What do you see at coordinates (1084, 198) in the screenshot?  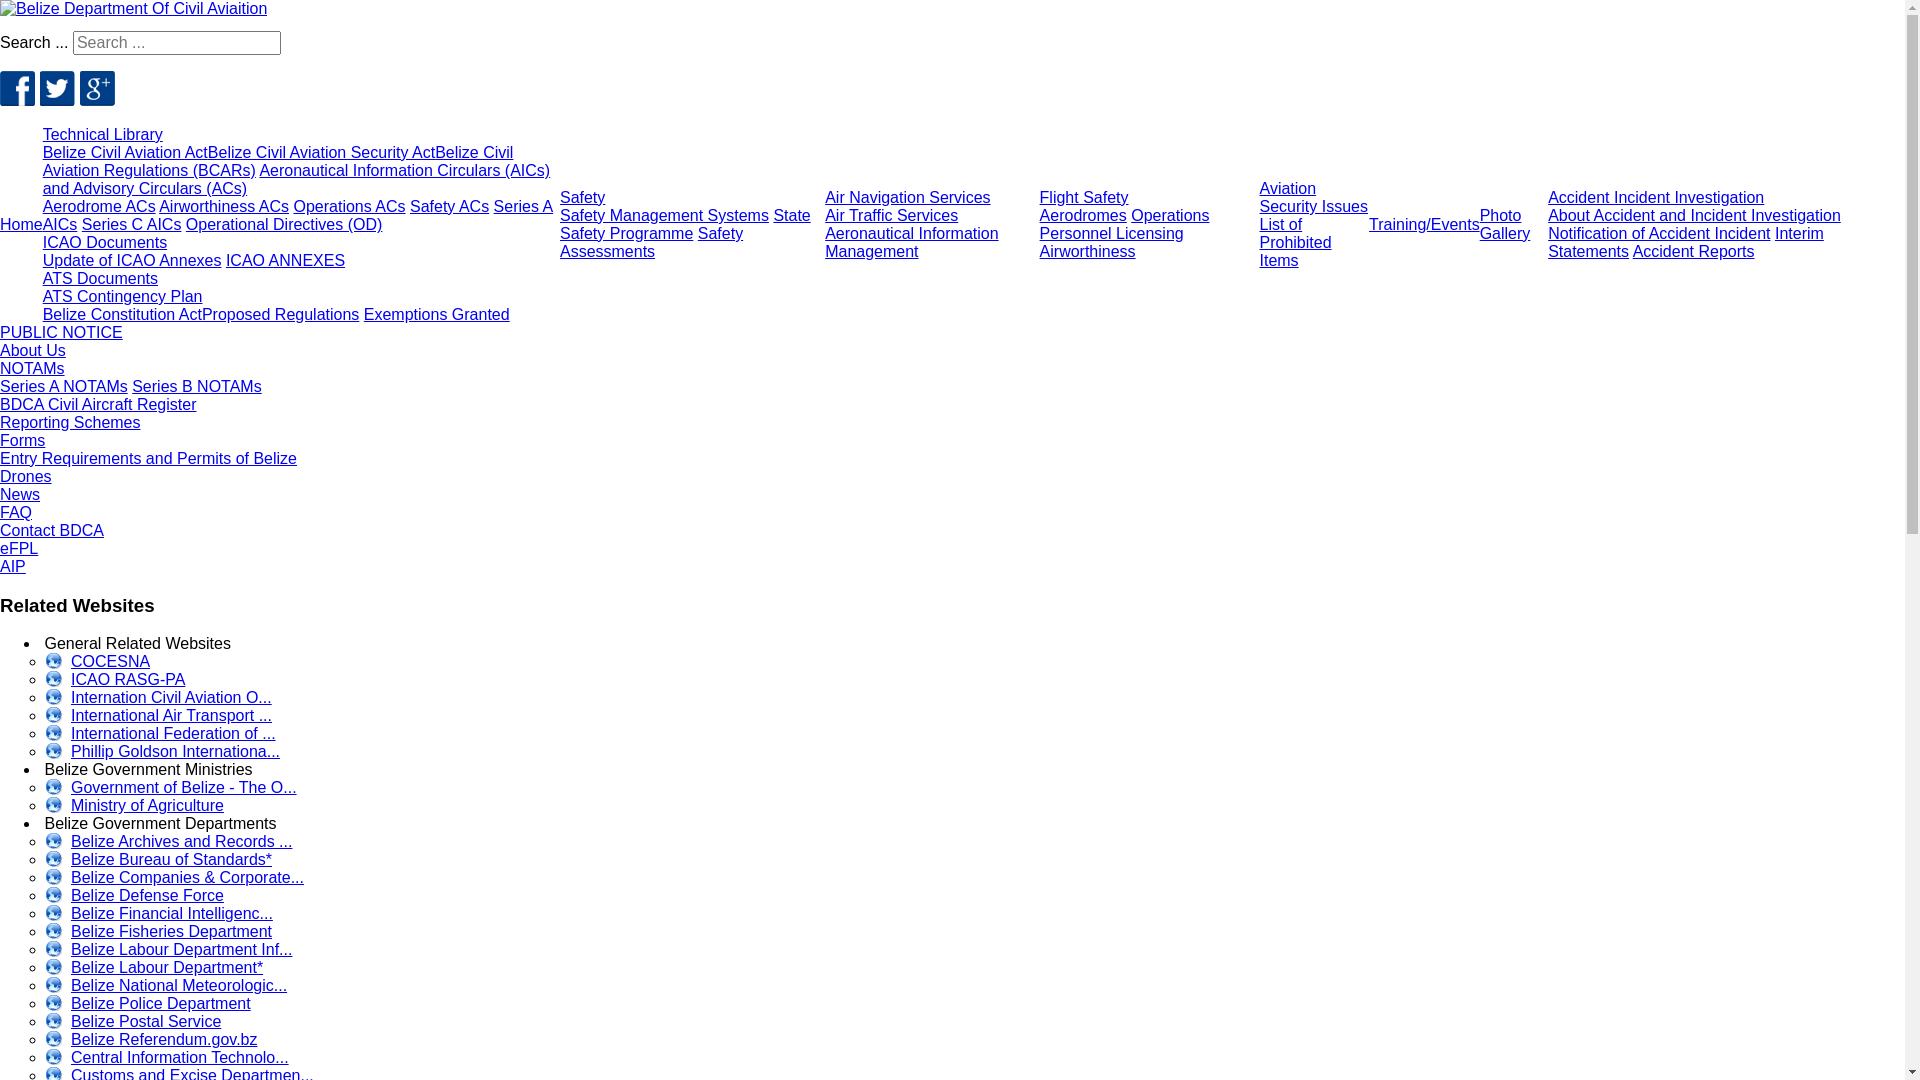 I see `Flight Safety` at bounding box center [1084, 198].